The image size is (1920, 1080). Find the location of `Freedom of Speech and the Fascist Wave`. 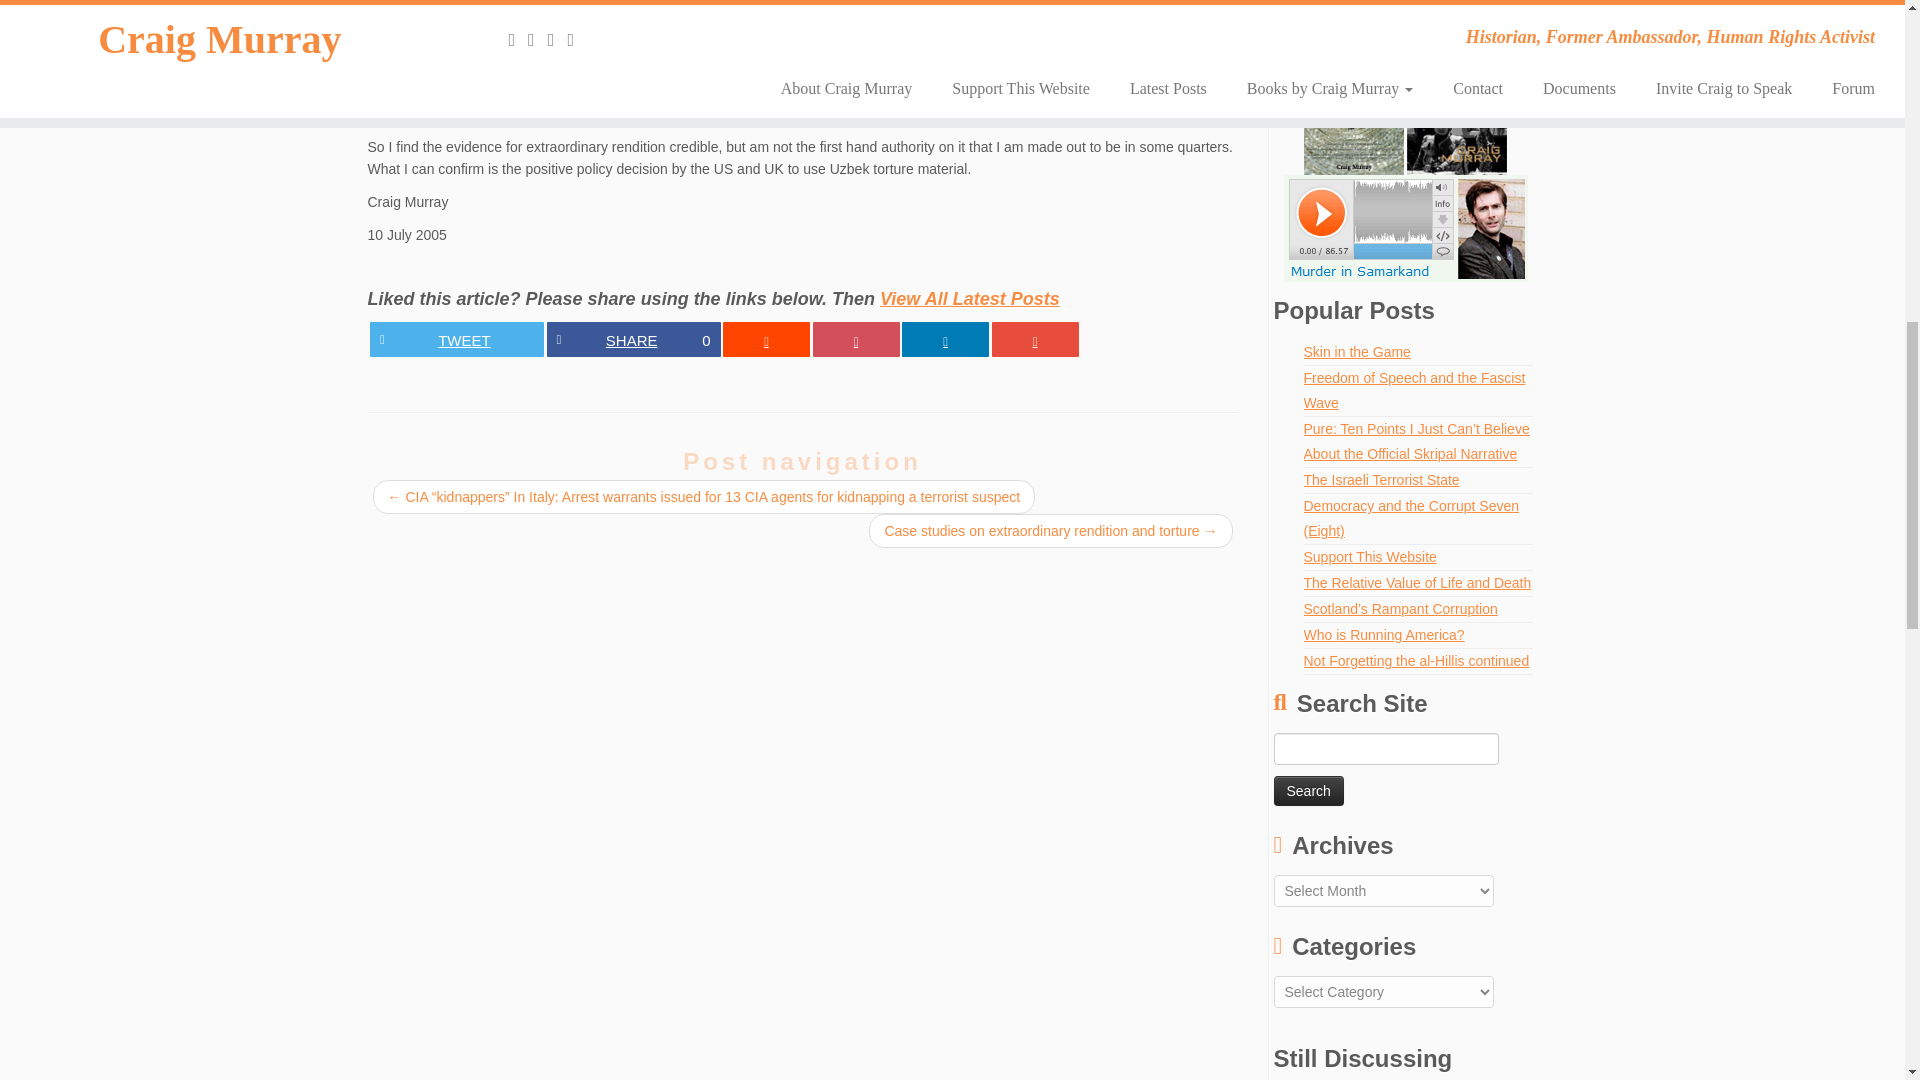

Freedom of Speech and the Fascist Wave is located at coordinates (1036, 339).